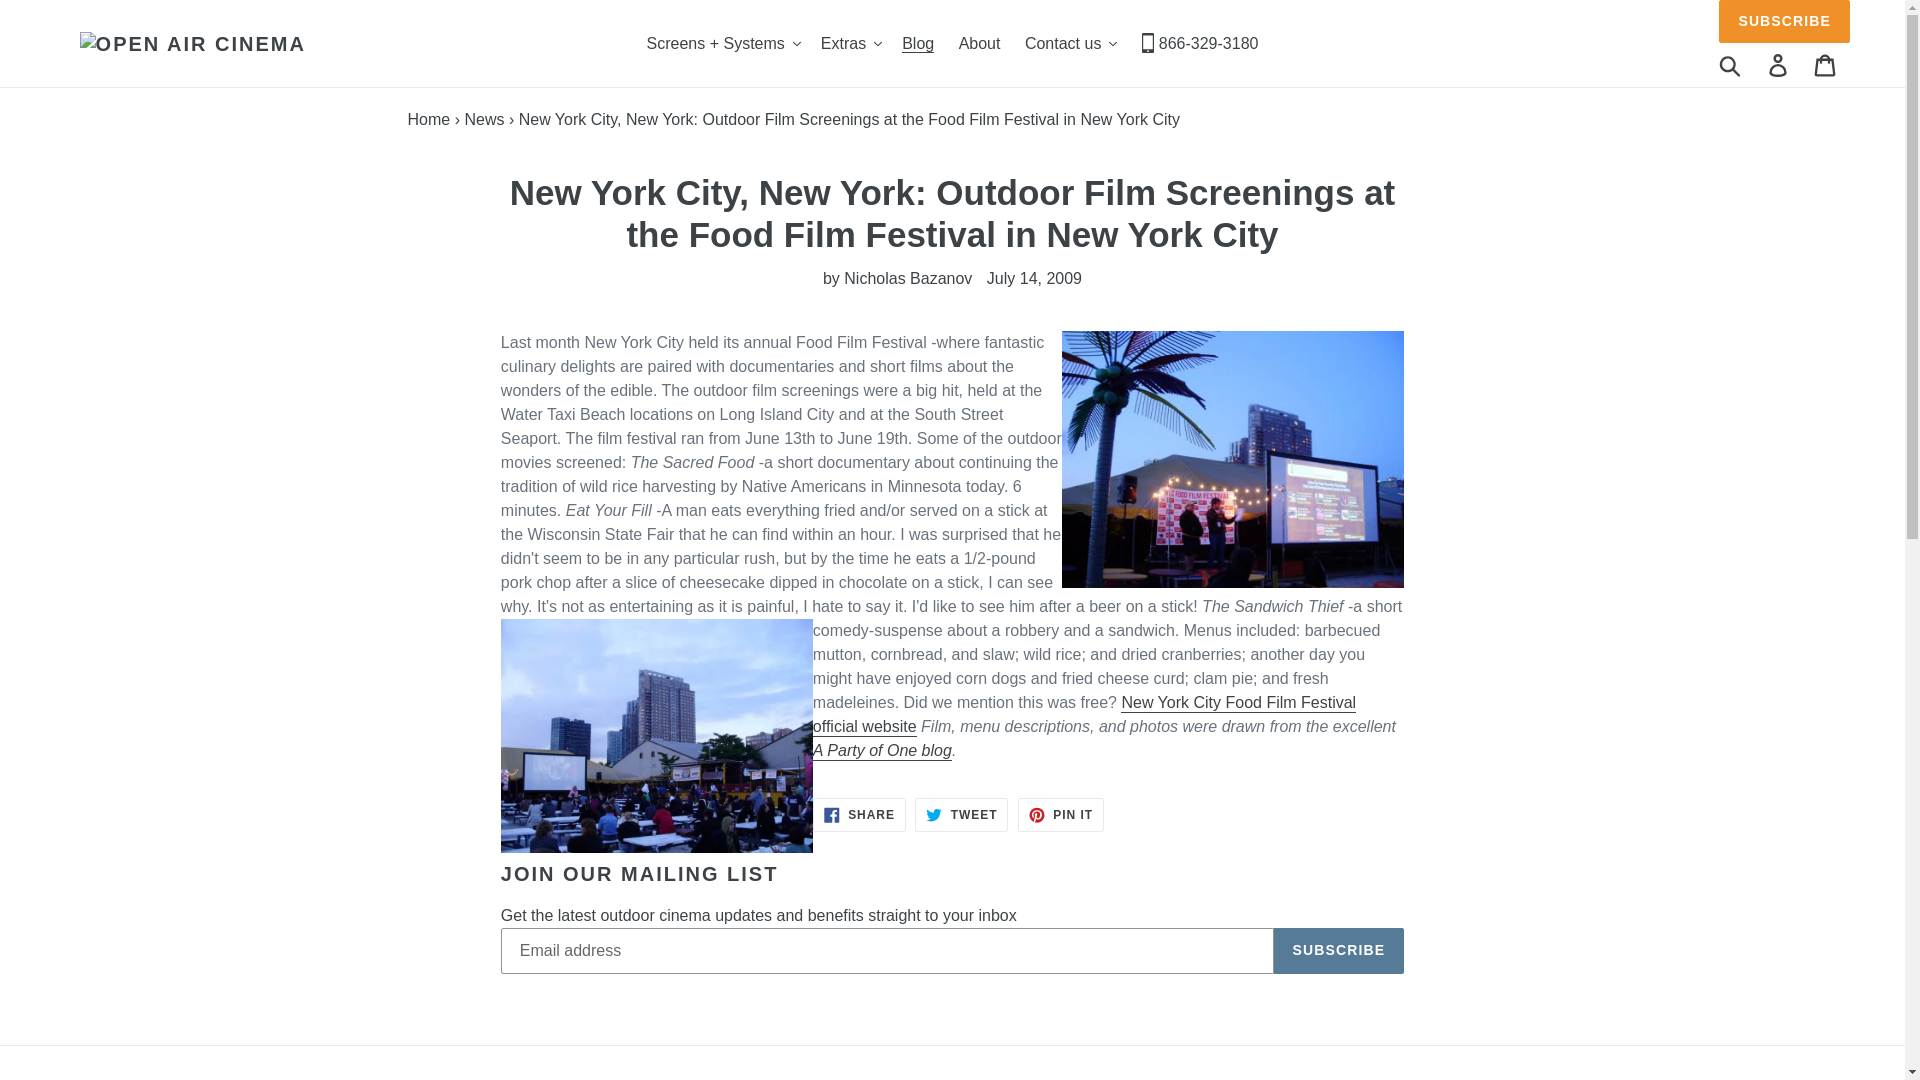 This screenshot has height=1080, width=1920. Describe the element at coordinates (1826, 65) in the screenshot. I see `Cart` at that location.